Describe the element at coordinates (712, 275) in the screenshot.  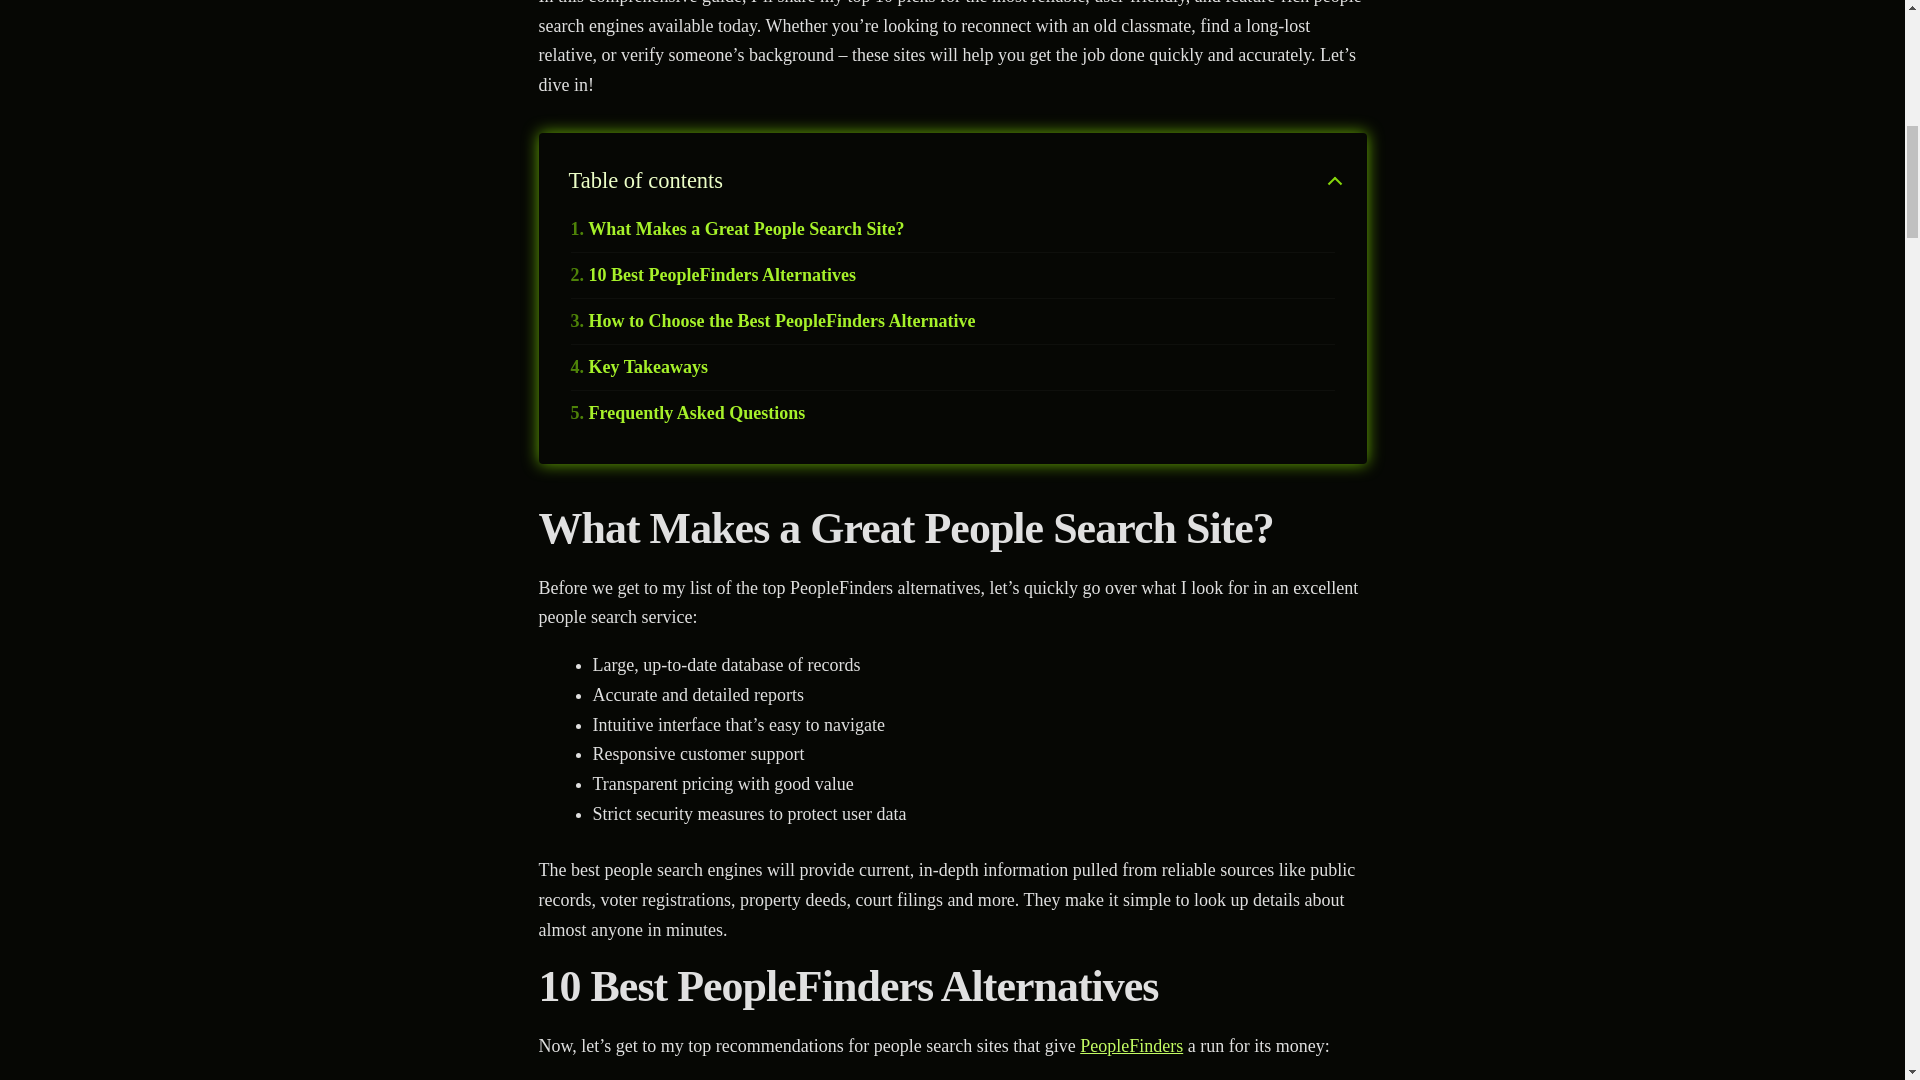
I see `10 Best PeopleFinders Alternatives` at that location.